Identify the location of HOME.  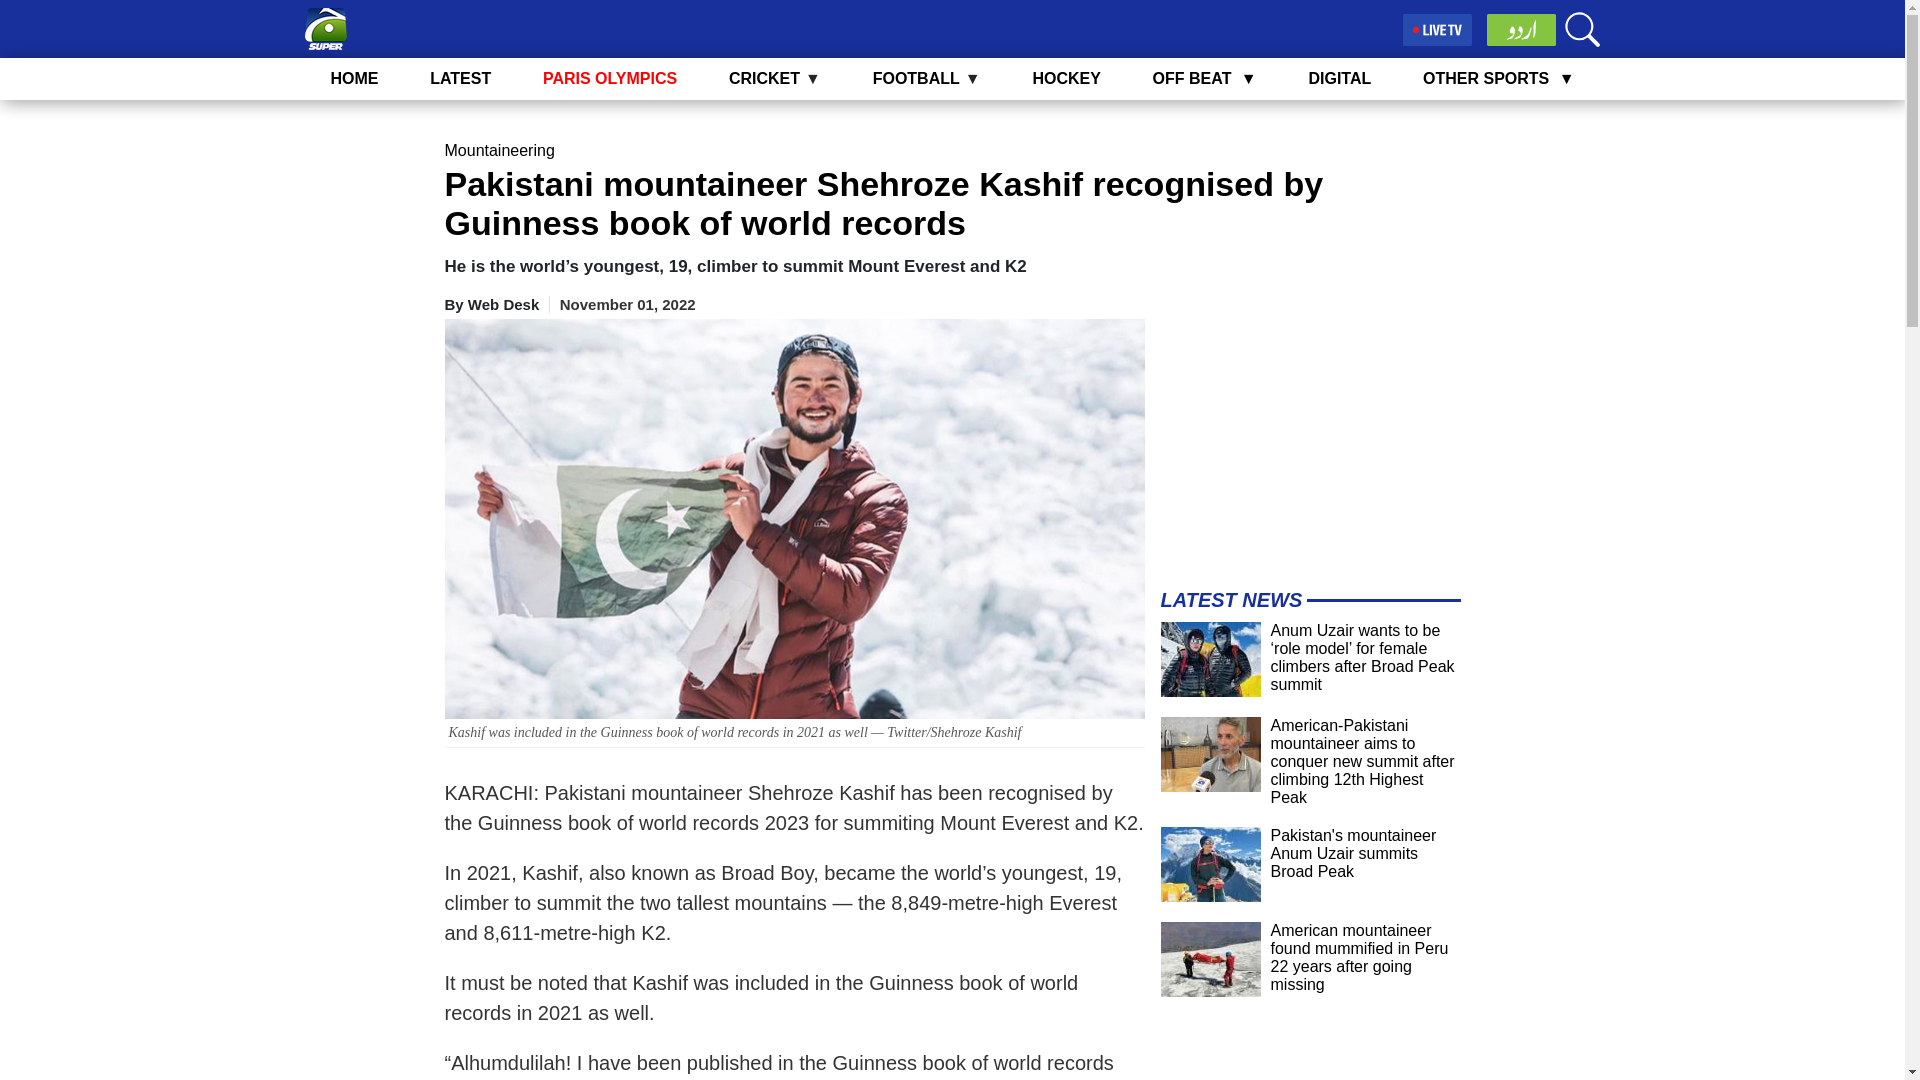
(354, 78).